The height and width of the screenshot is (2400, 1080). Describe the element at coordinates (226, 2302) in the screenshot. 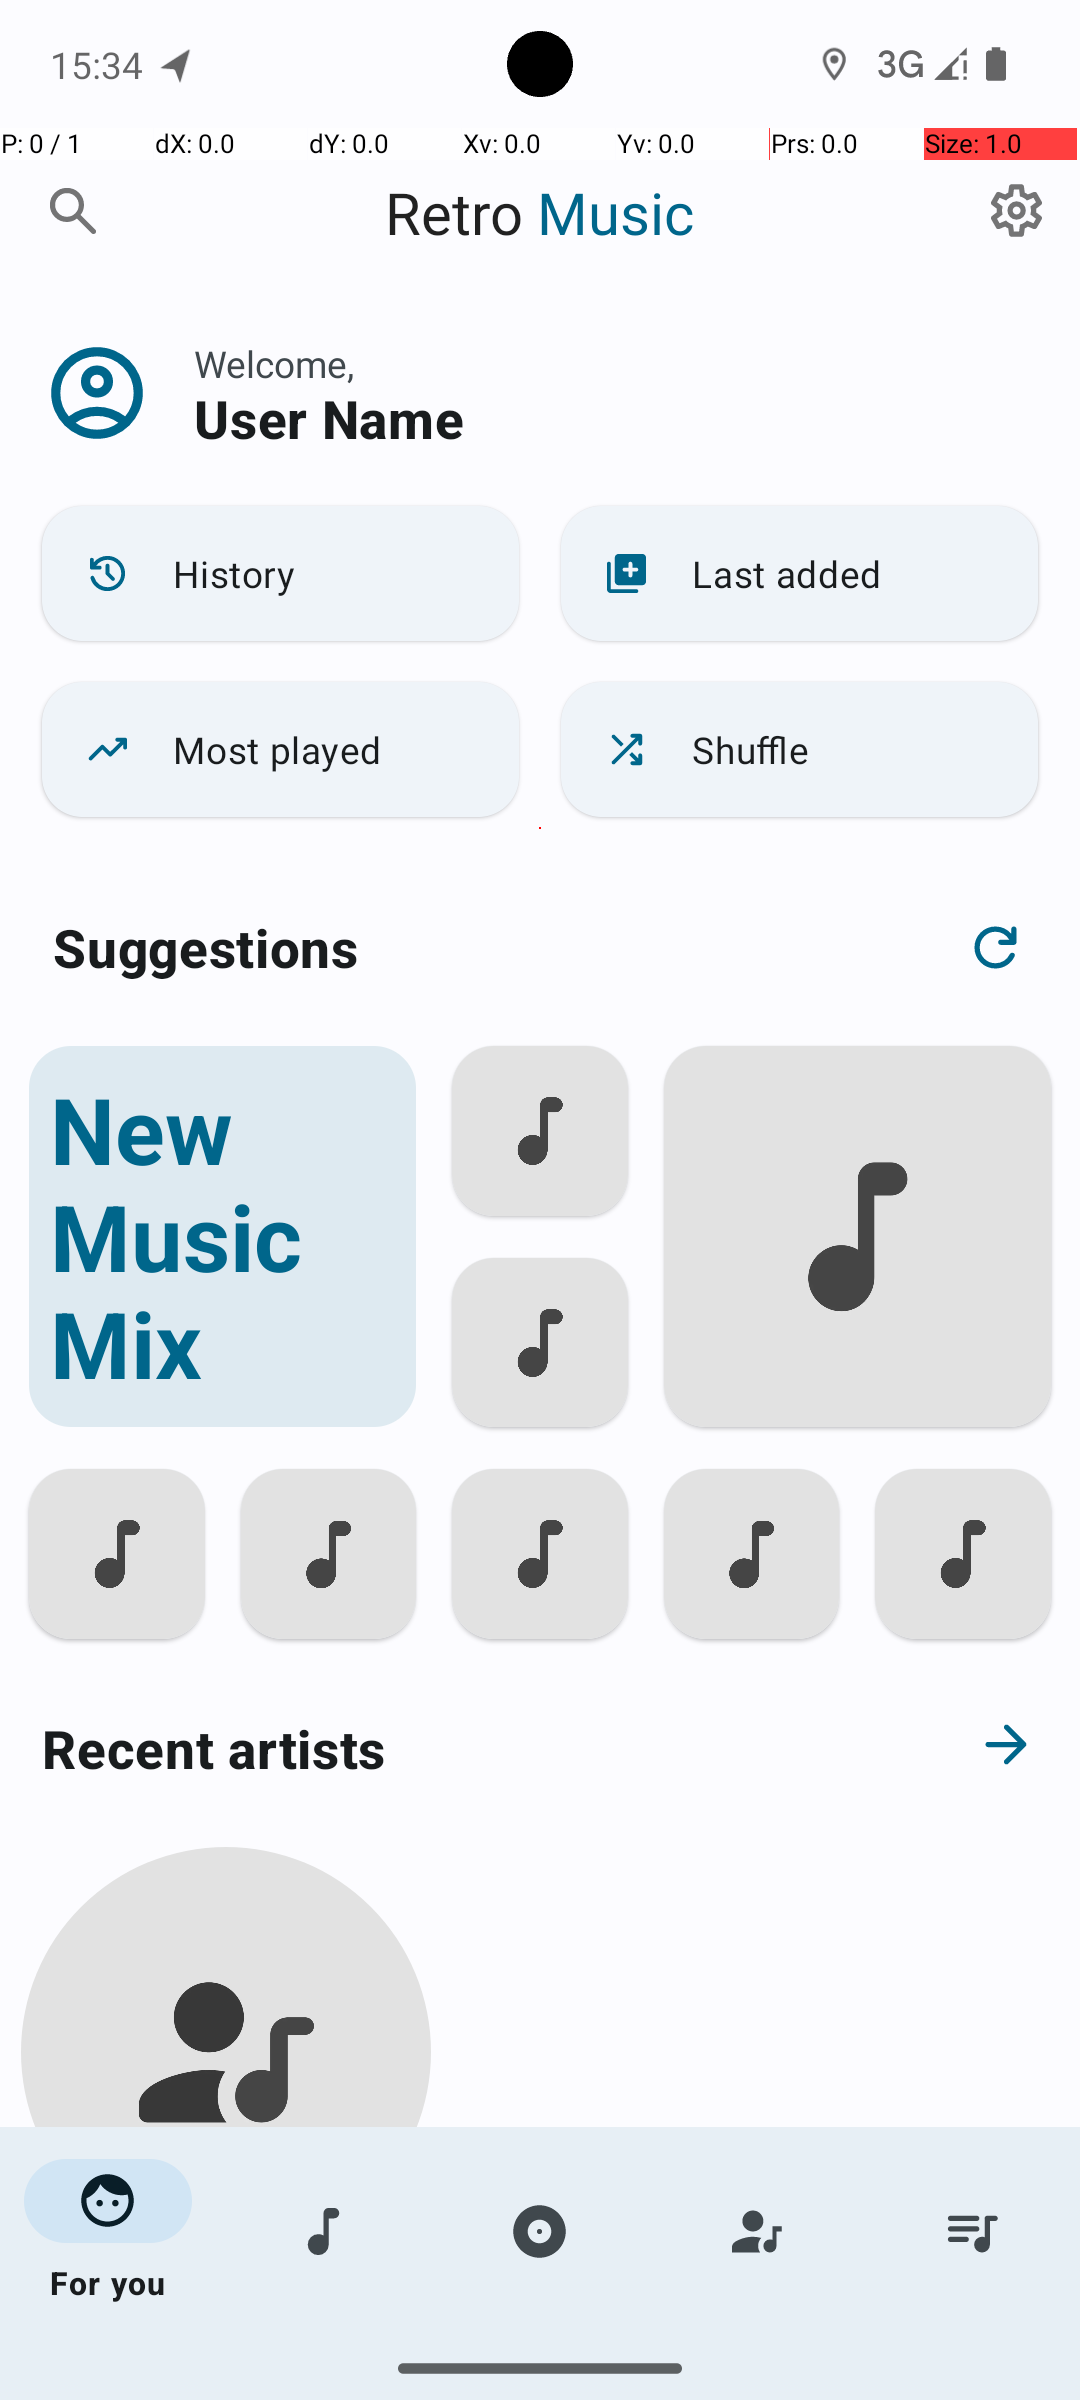

I see `Sara` at that location.